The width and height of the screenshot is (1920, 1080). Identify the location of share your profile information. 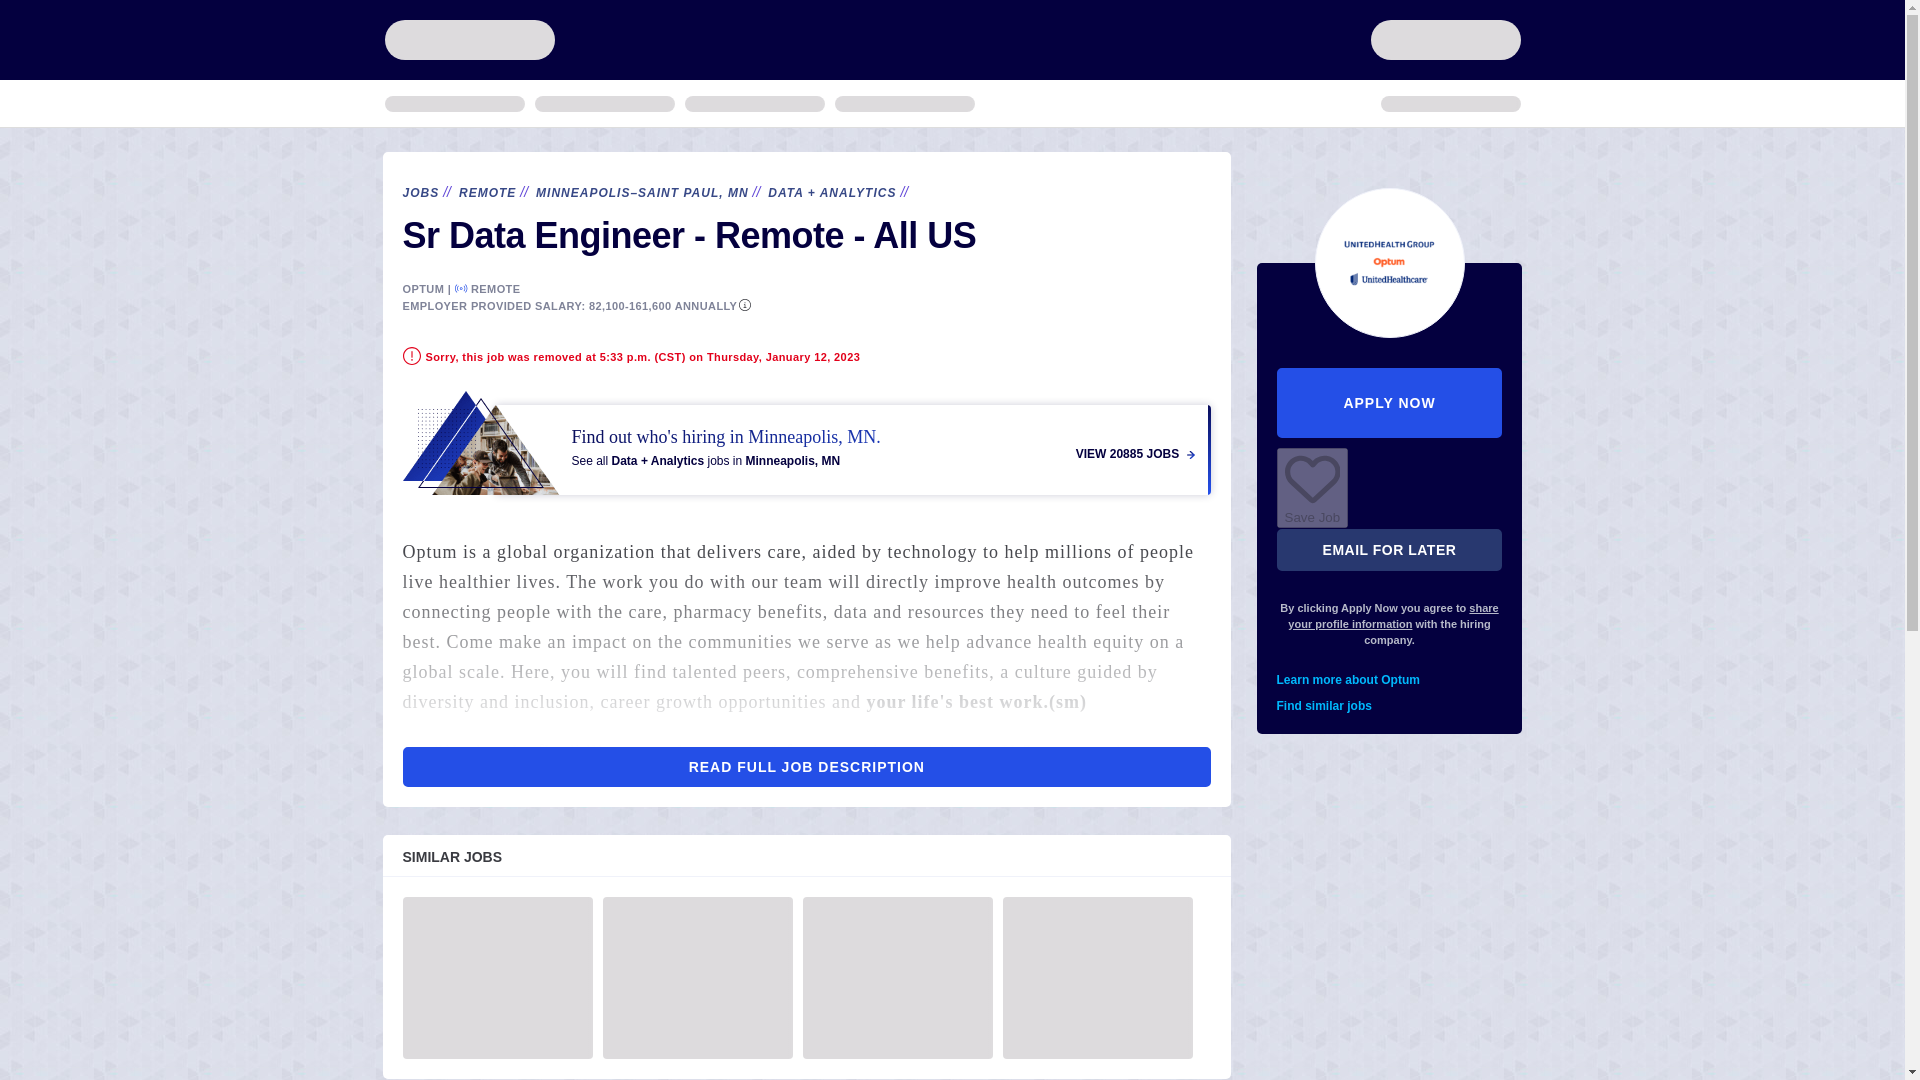
(1392, 615).